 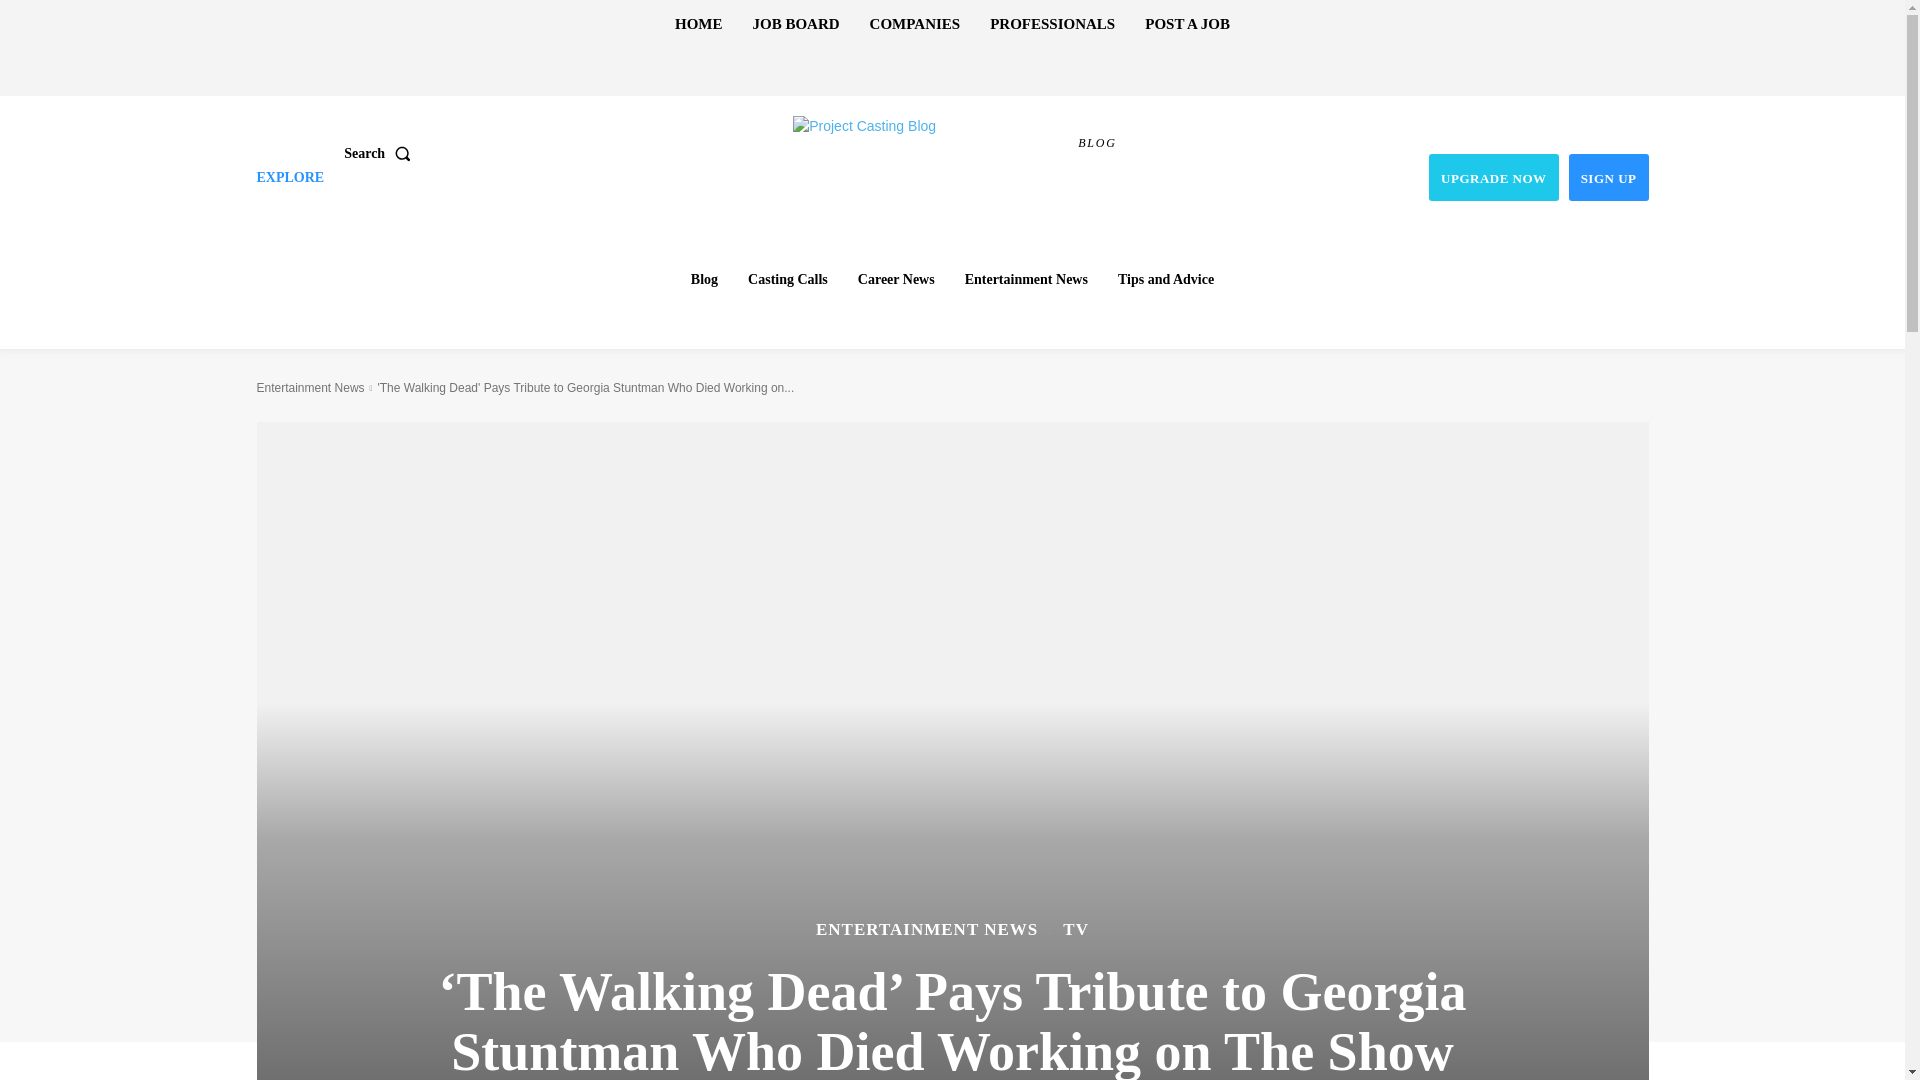 I want to click on SIGN UP, so click(x=1608, y=177).